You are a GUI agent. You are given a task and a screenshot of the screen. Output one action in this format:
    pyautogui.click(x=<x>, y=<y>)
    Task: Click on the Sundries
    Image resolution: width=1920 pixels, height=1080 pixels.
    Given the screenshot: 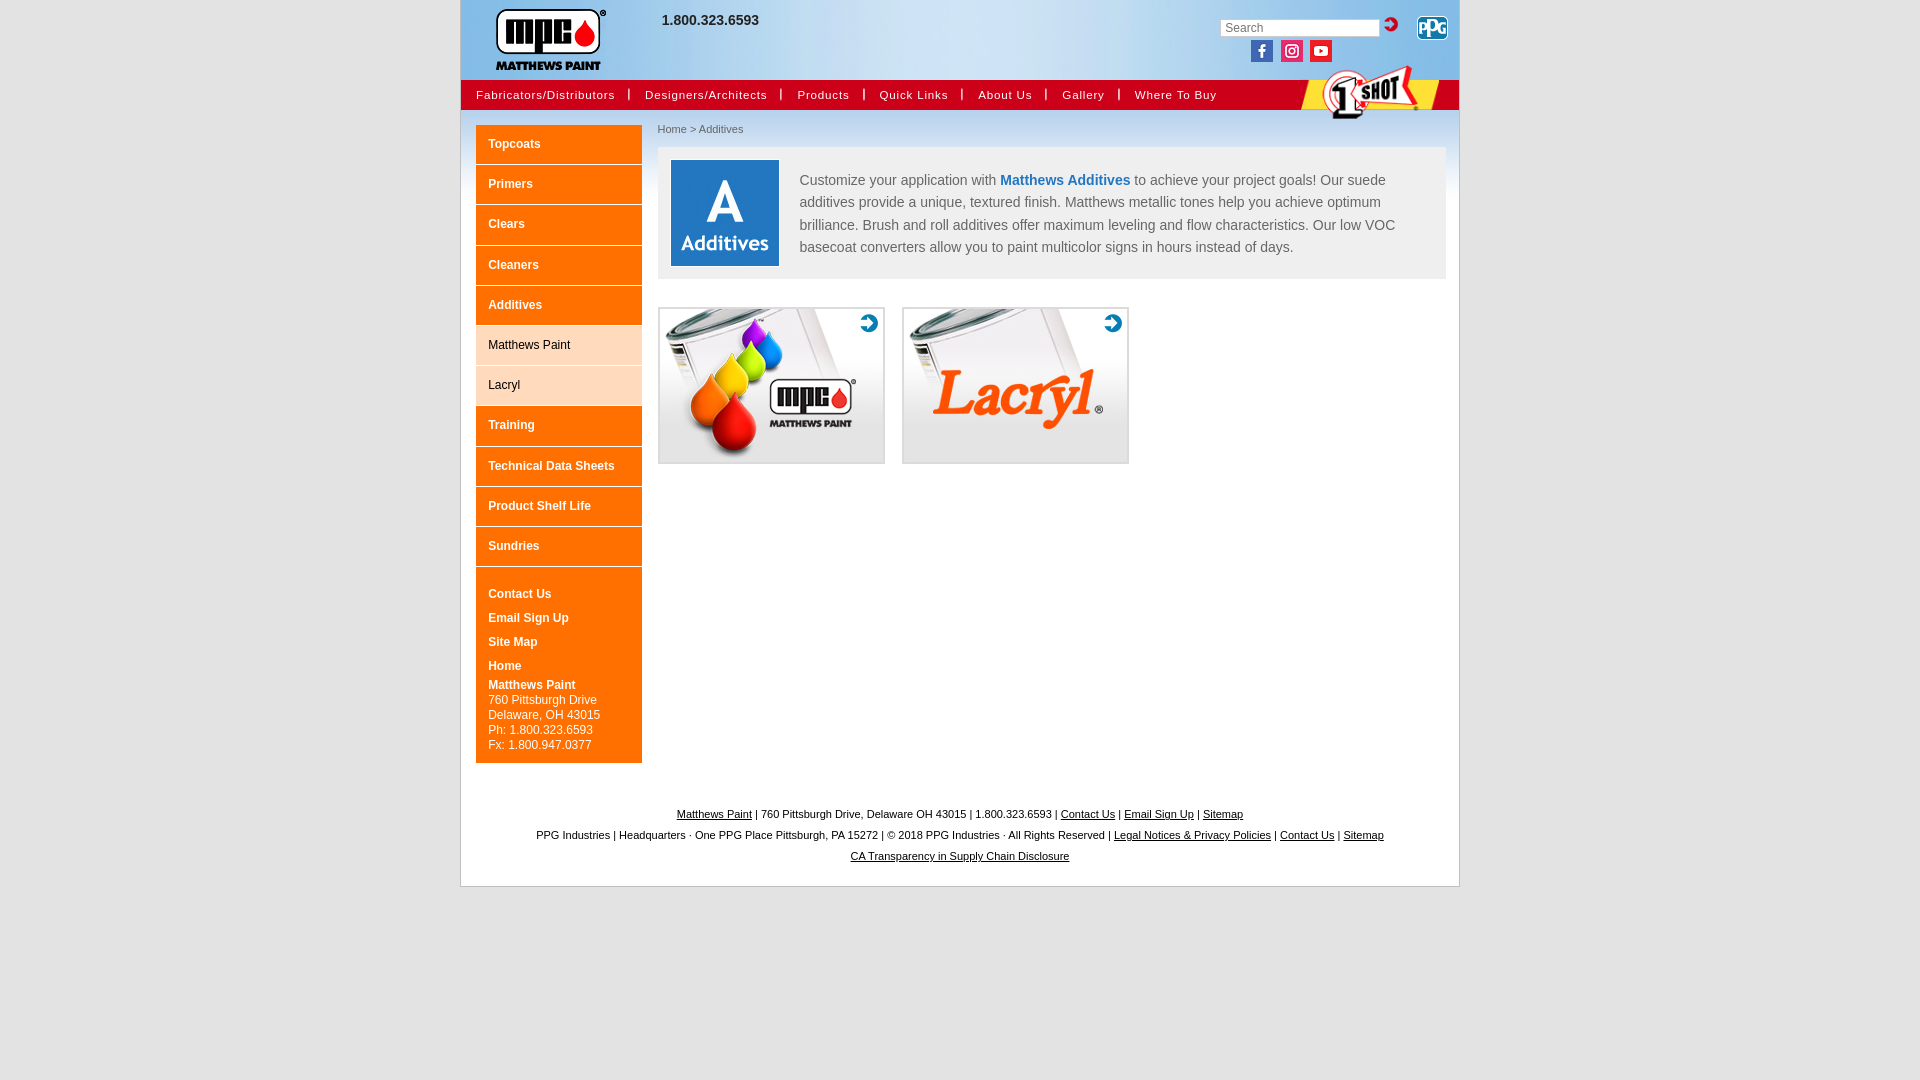 What is the action you would take?
    pyautogui.click(x=514, y=546)
    